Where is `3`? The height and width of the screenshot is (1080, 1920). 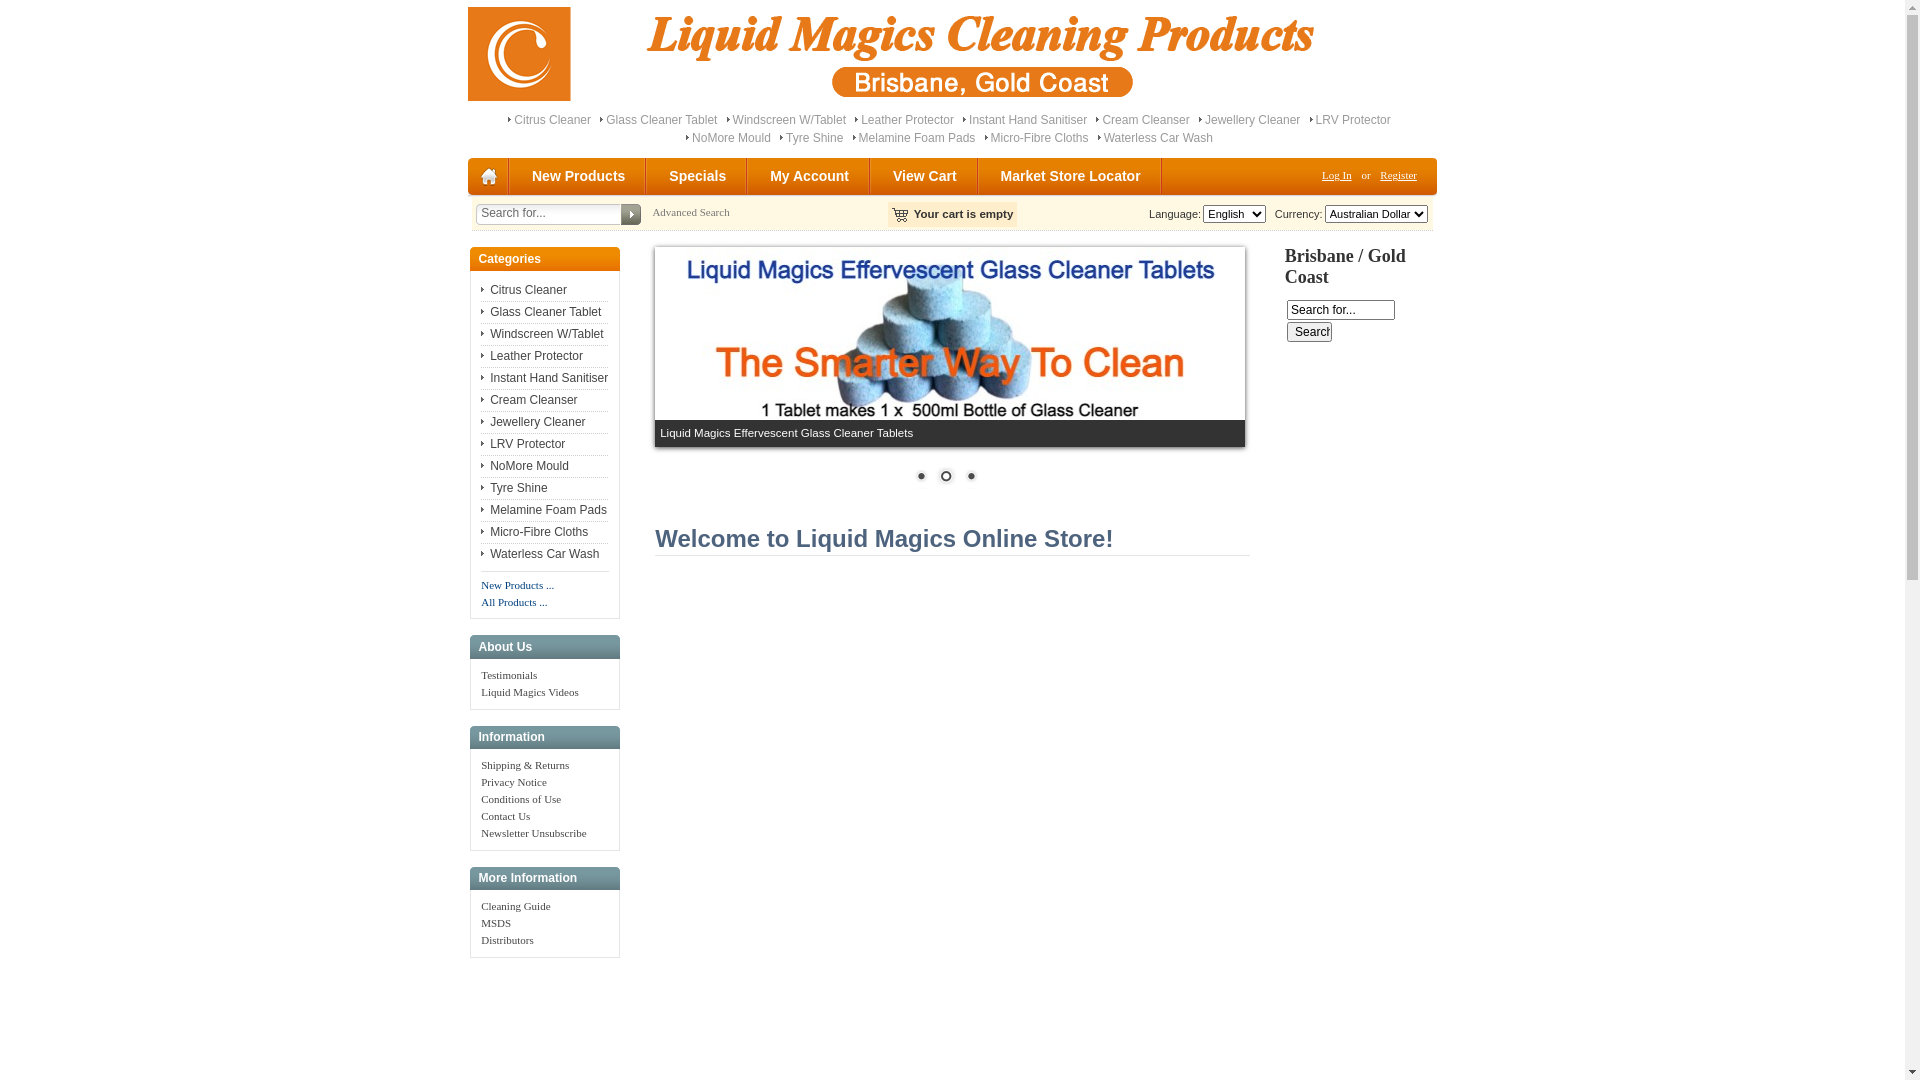 3 is located at coordinates (971, 478).